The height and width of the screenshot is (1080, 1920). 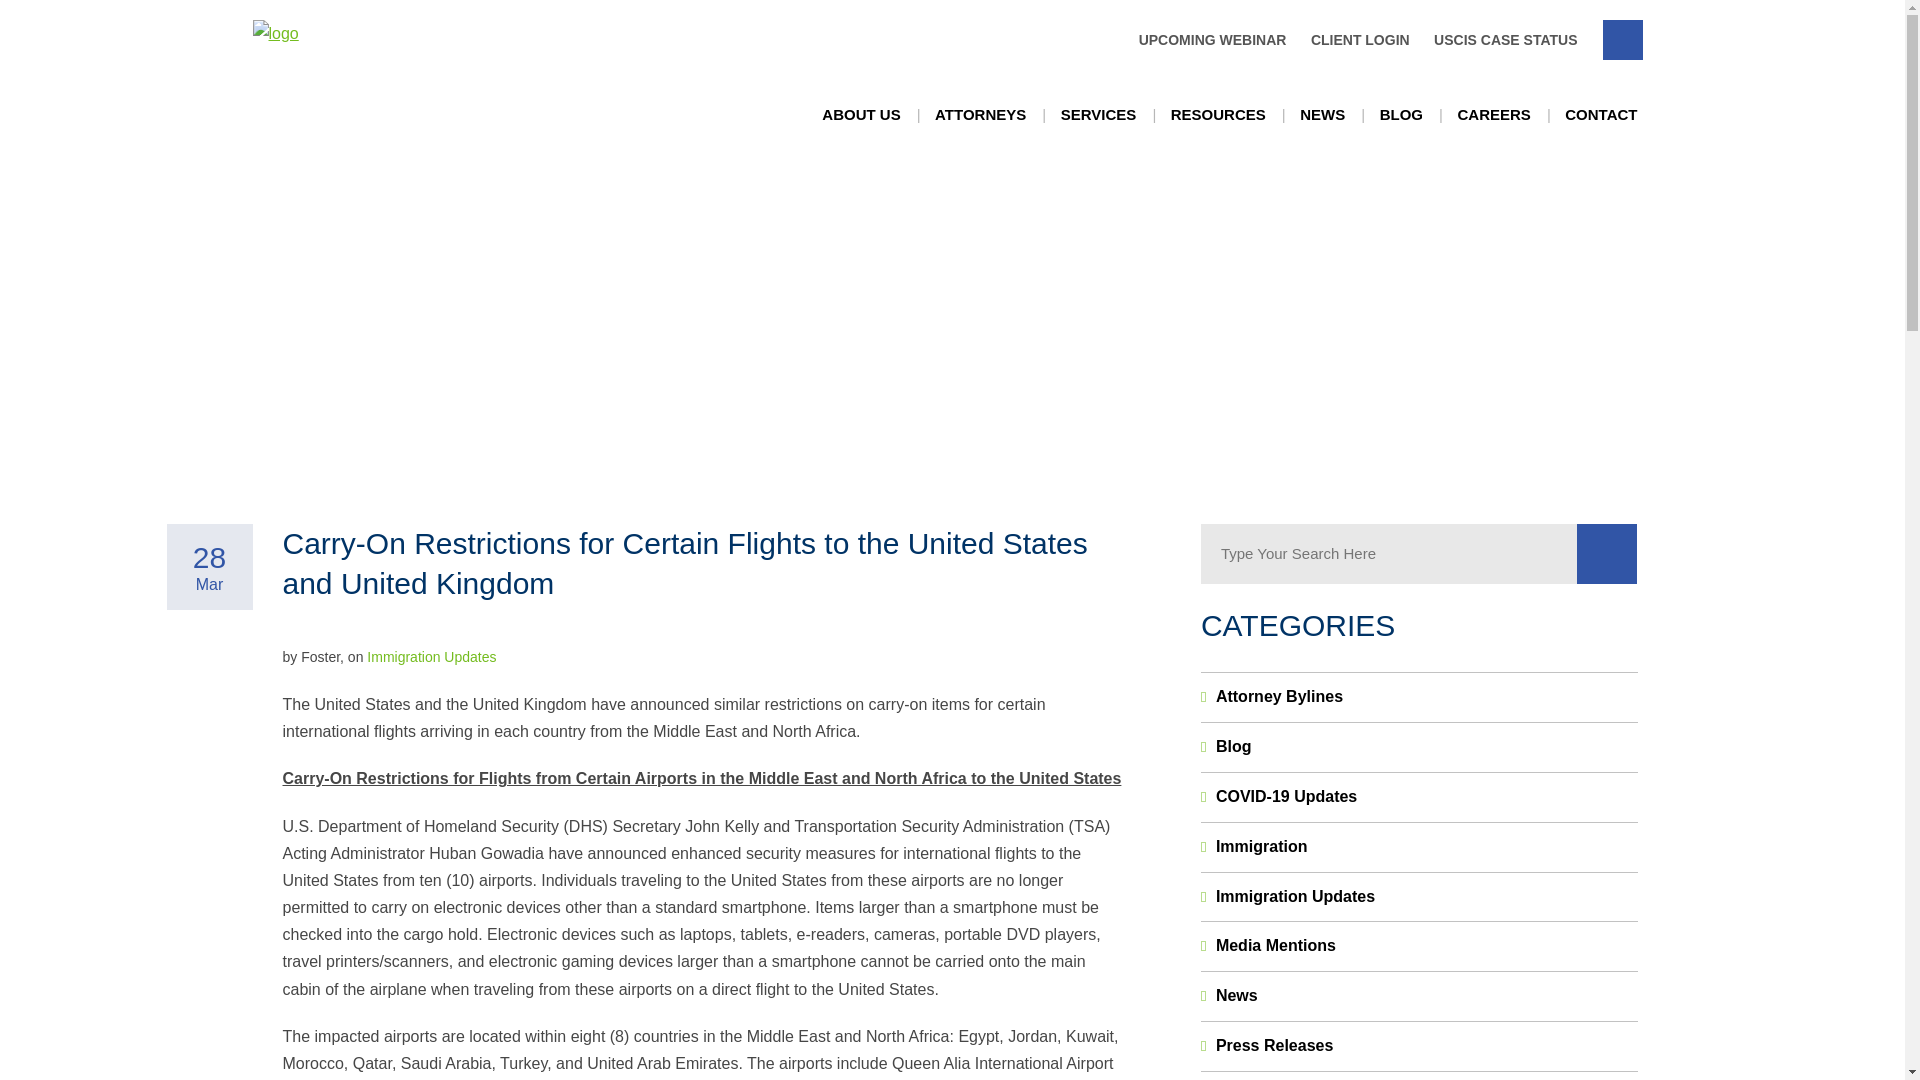 What do you see at coordinates (1322, 115) in the screenshot?
I see `NEWS` at bounding box center [1322, 115].